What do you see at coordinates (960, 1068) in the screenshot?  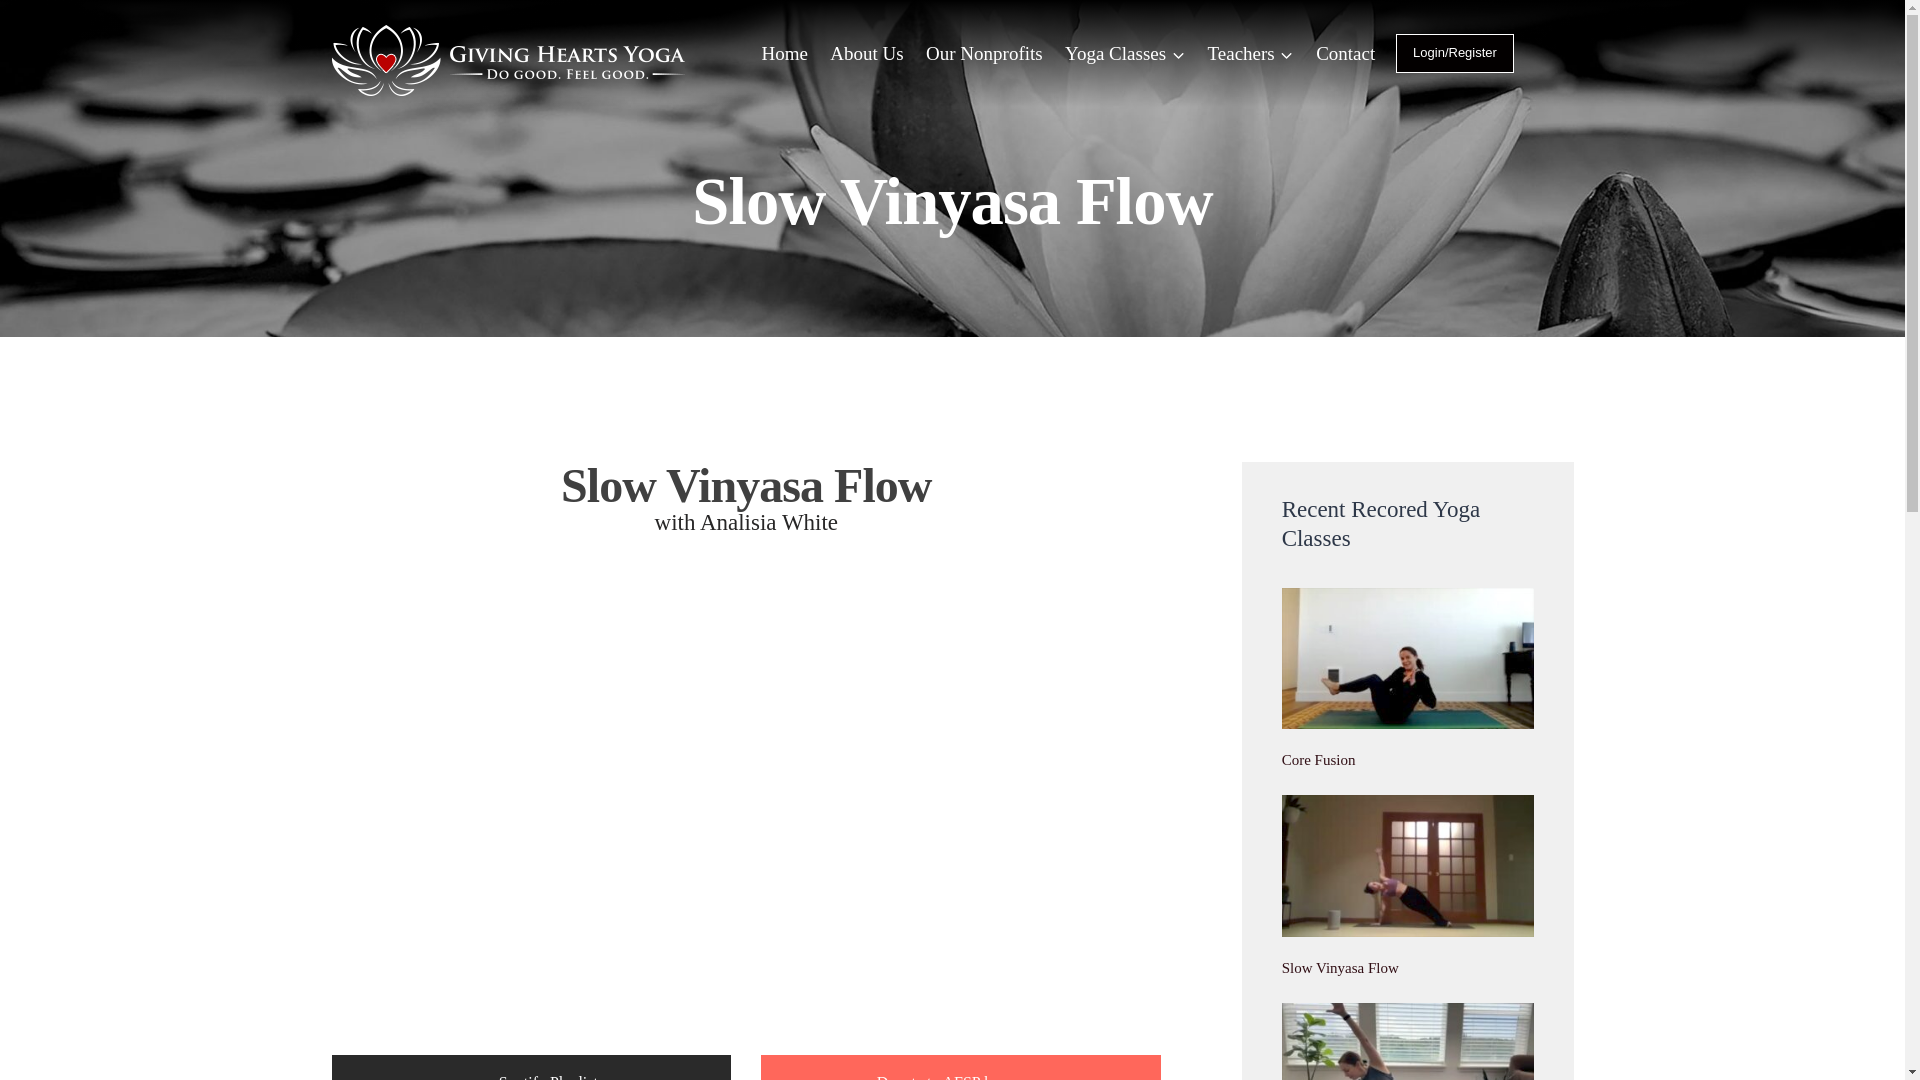 I see `Donate to AFSP here` at bounding box center [960, 1068].